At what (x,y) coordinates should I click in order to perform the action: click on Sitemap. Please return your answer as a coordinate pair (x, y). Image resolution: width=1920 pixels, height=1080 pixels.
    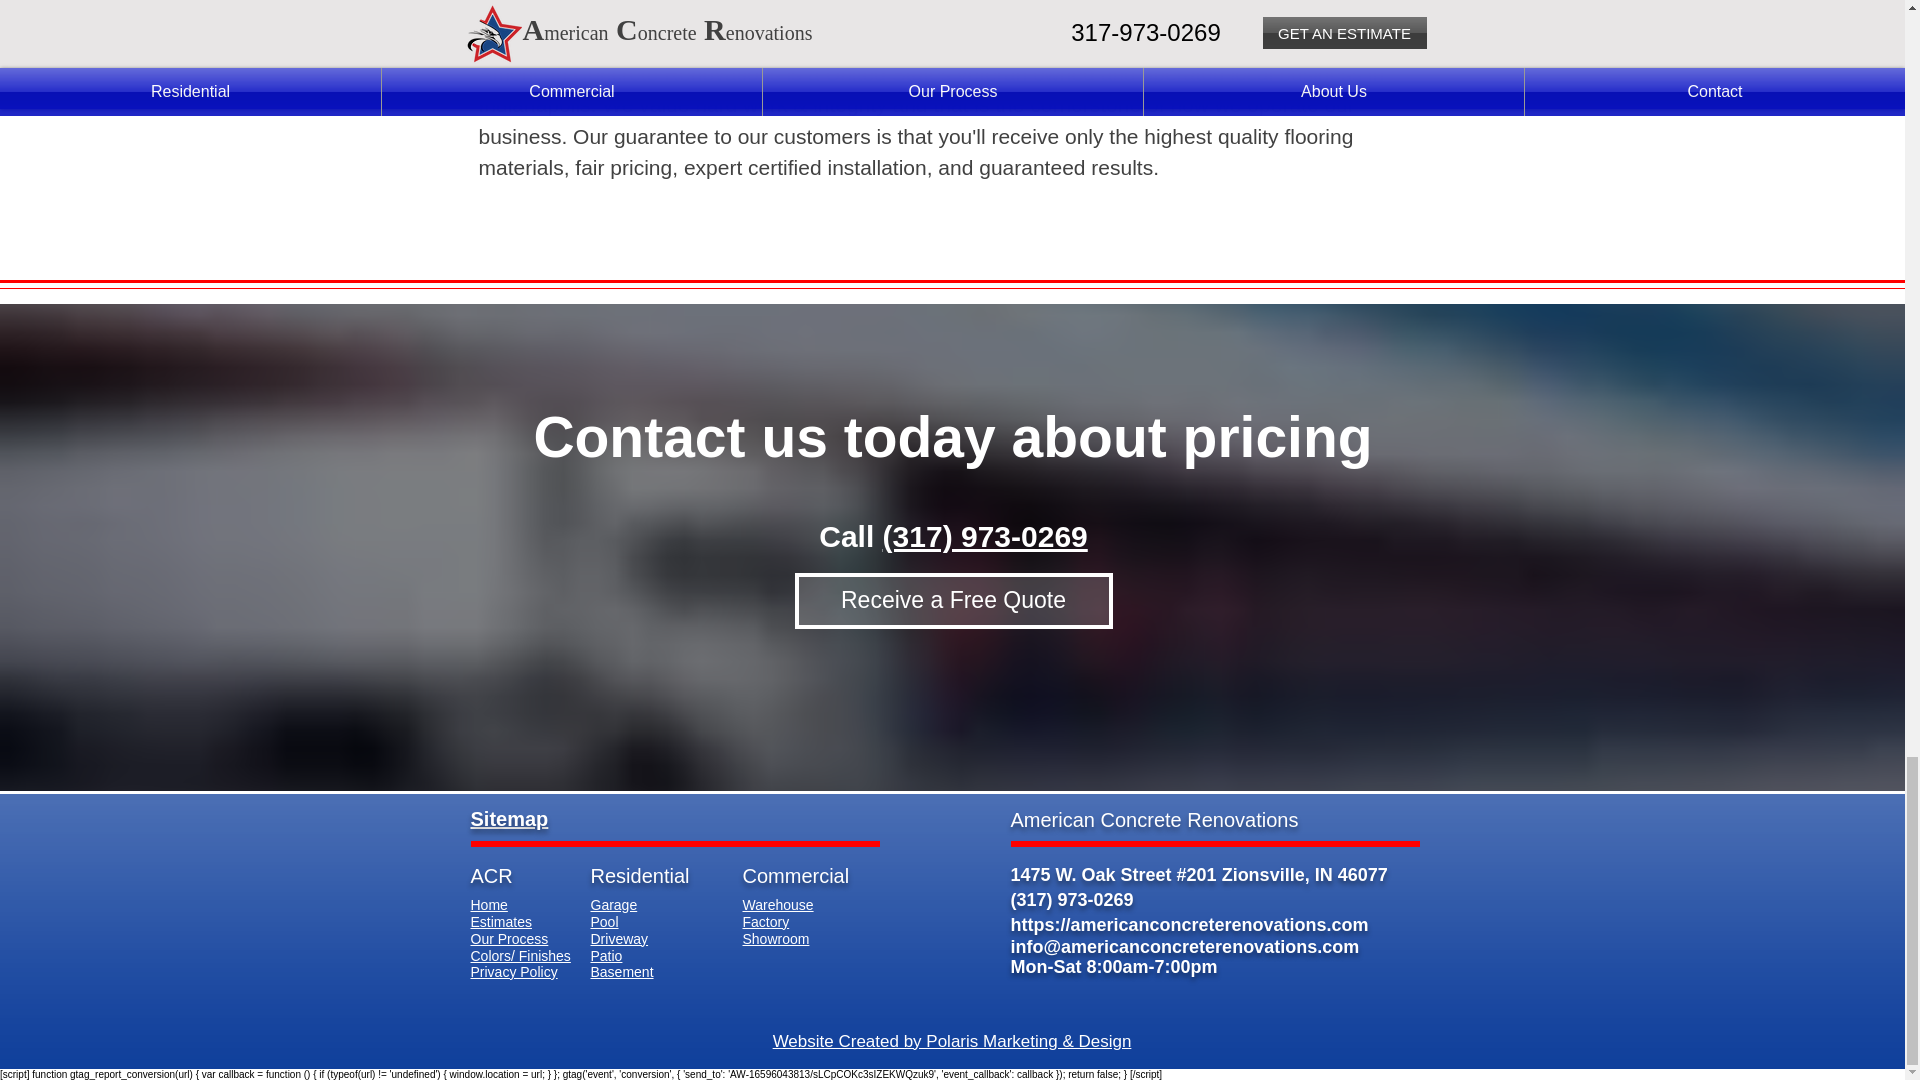
    Looking at the image, I should click on (508, 818).